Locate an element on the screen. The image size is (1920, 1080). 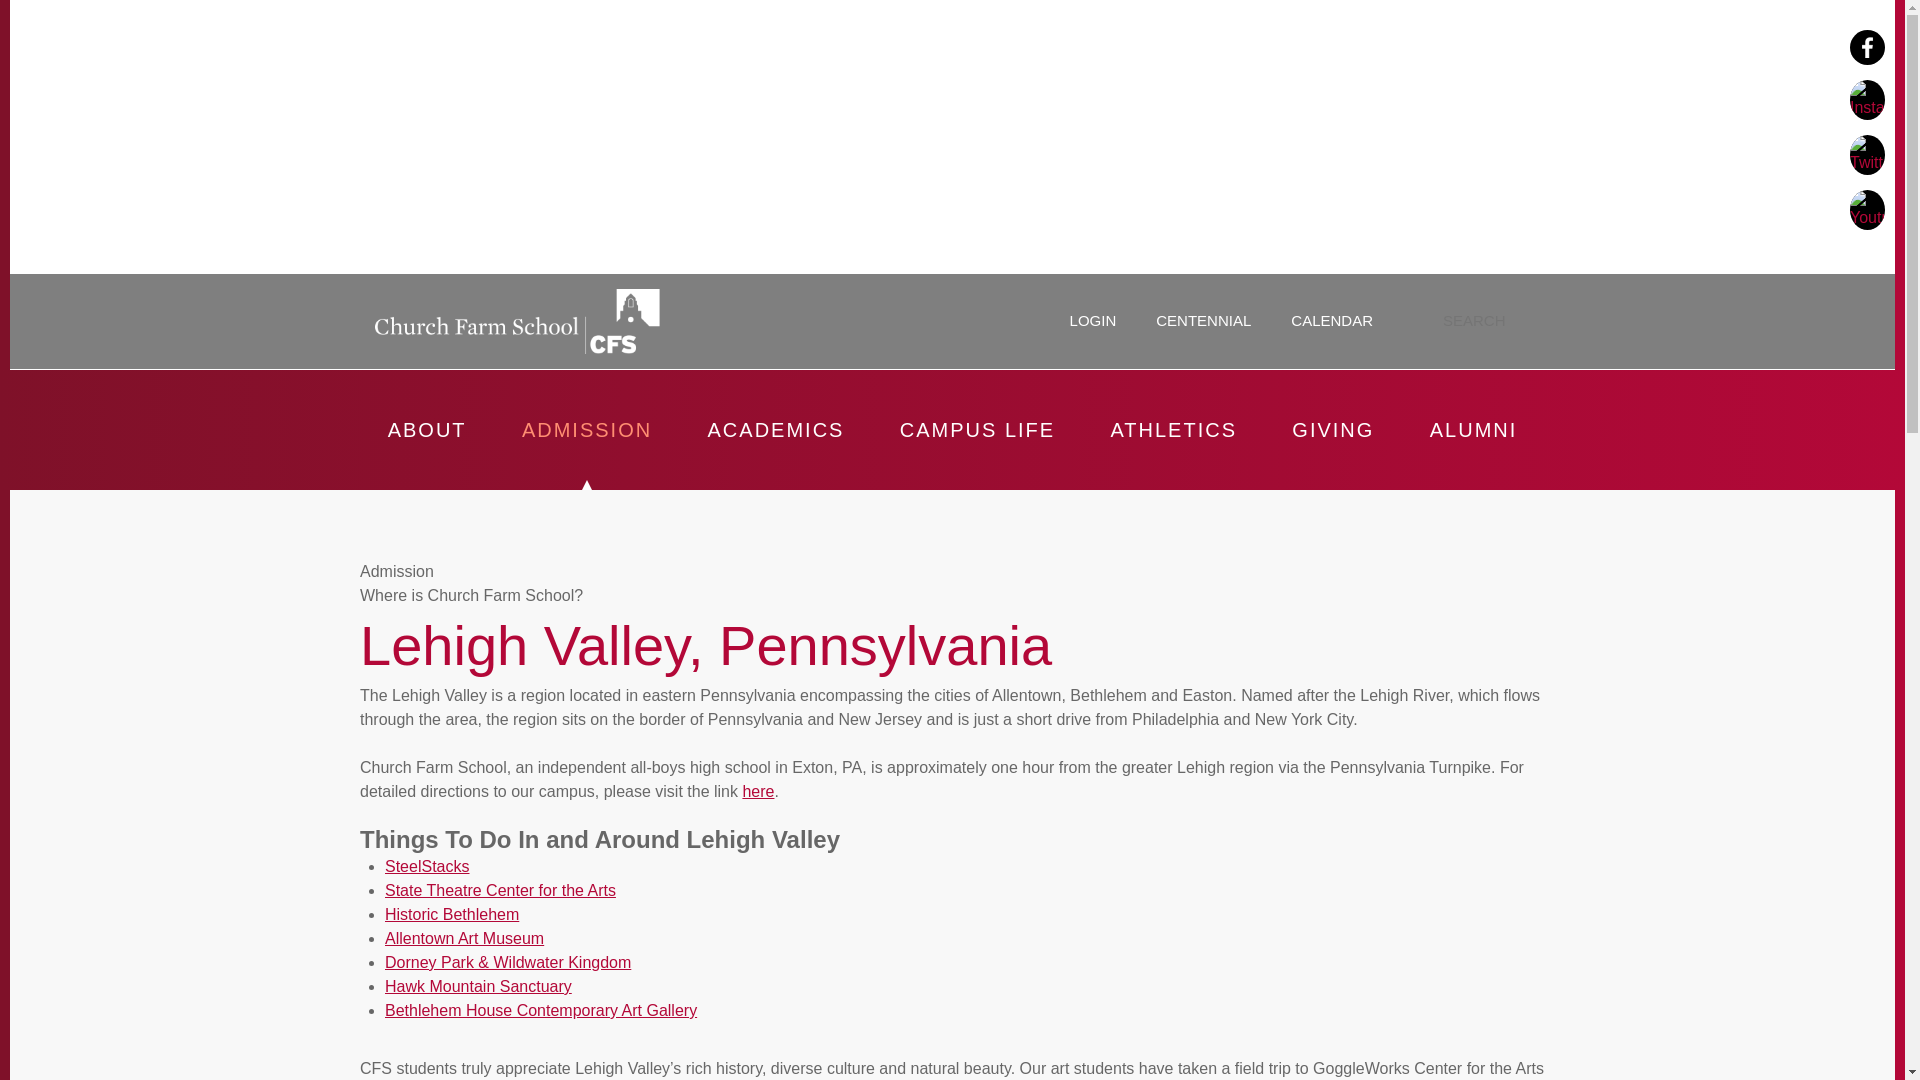
Go is located at coordinates (1528, 320).